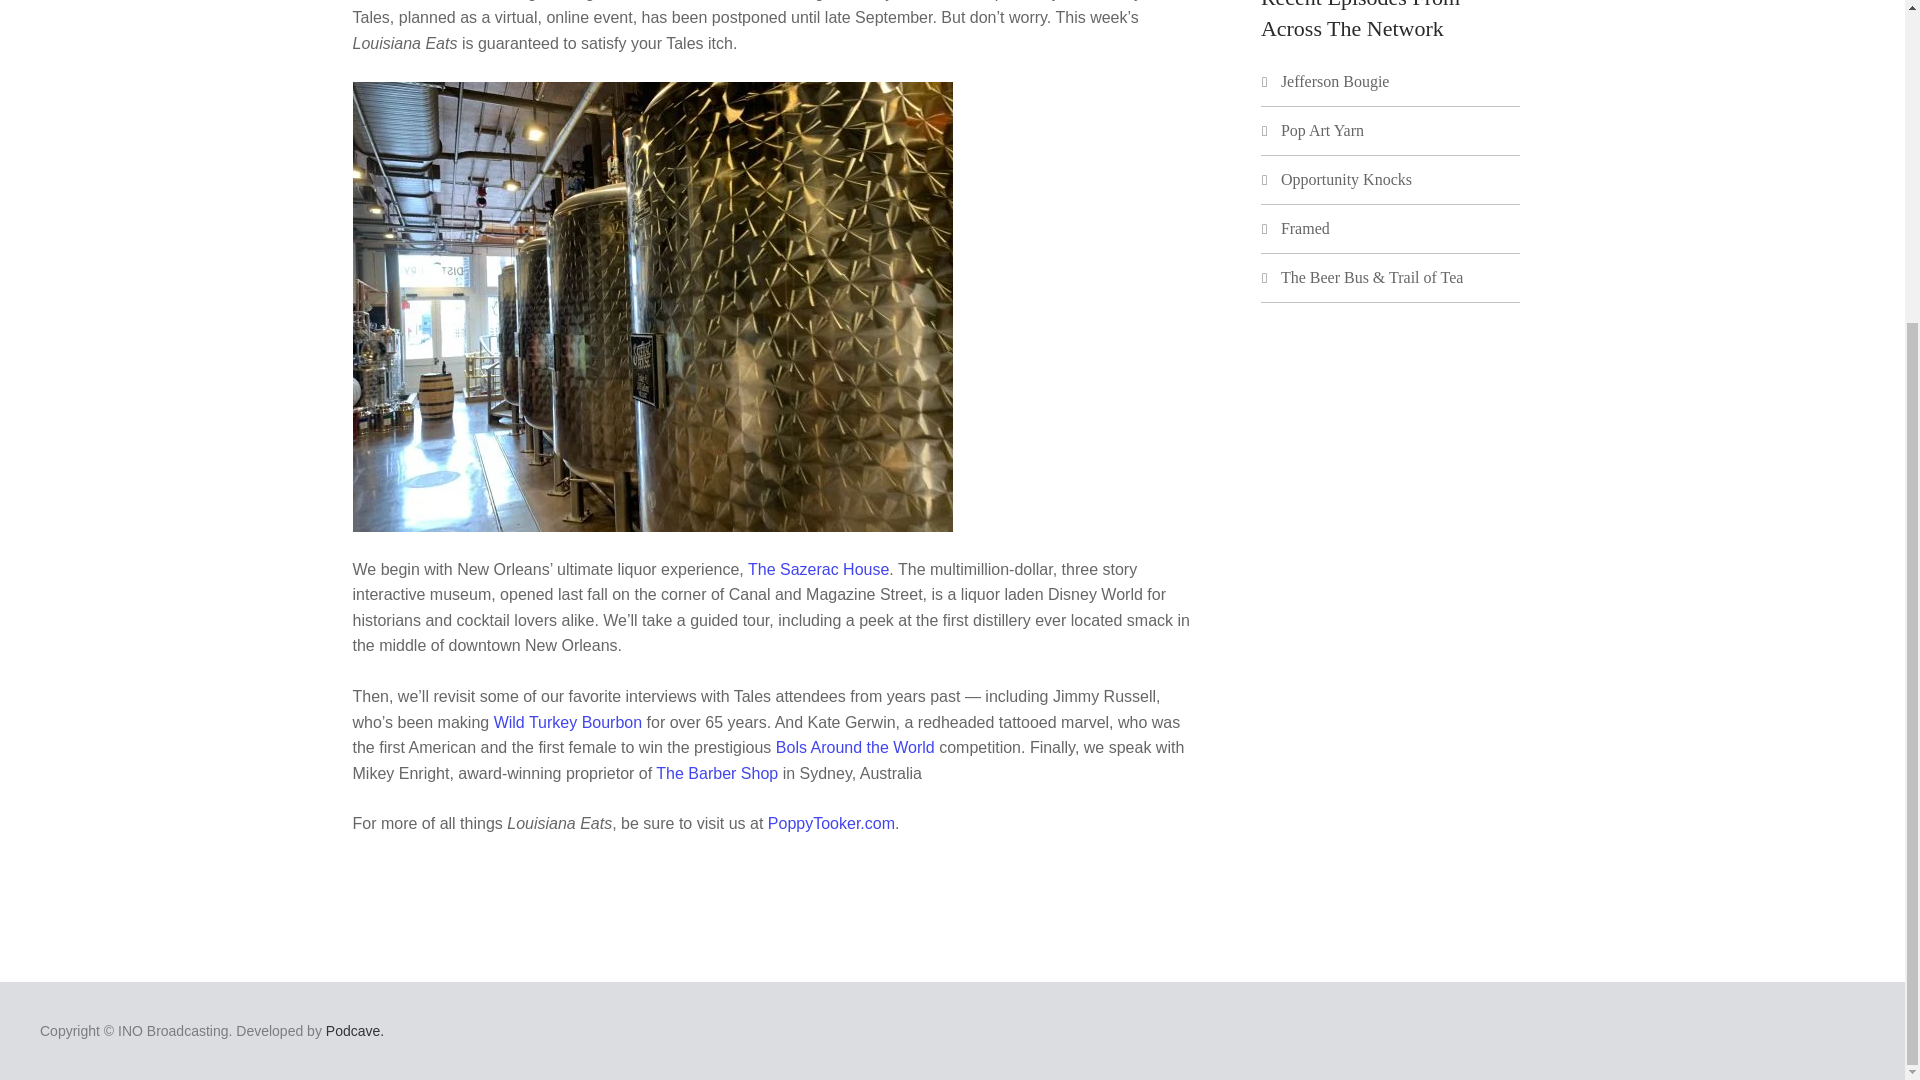 The height and width of the screenshot is (1080, 1920). What do you see at coordinates (1346, 178) in the screenshot?
I see `Opportunity Knocks` at bounding box center [1346, 178].